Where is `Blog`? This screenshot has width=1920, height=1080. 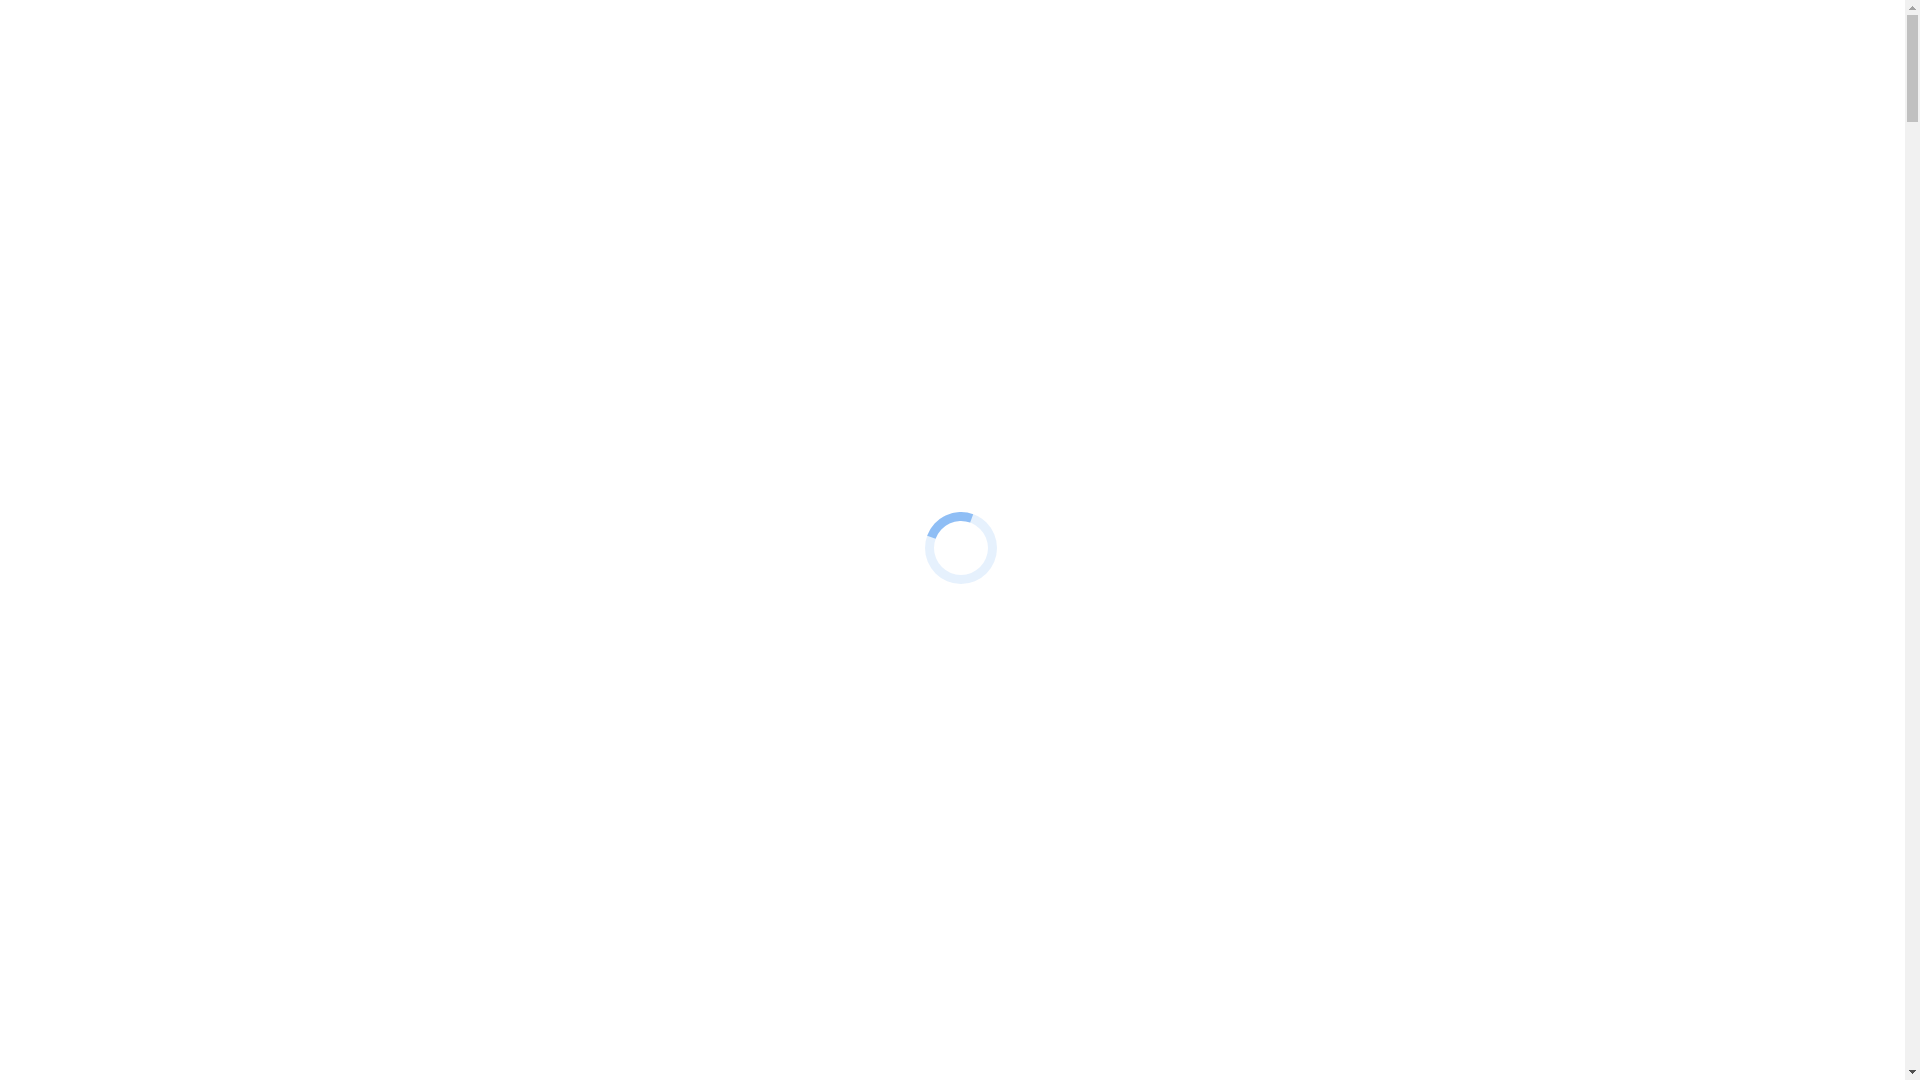
Blog is located at coordinates (64, 444).